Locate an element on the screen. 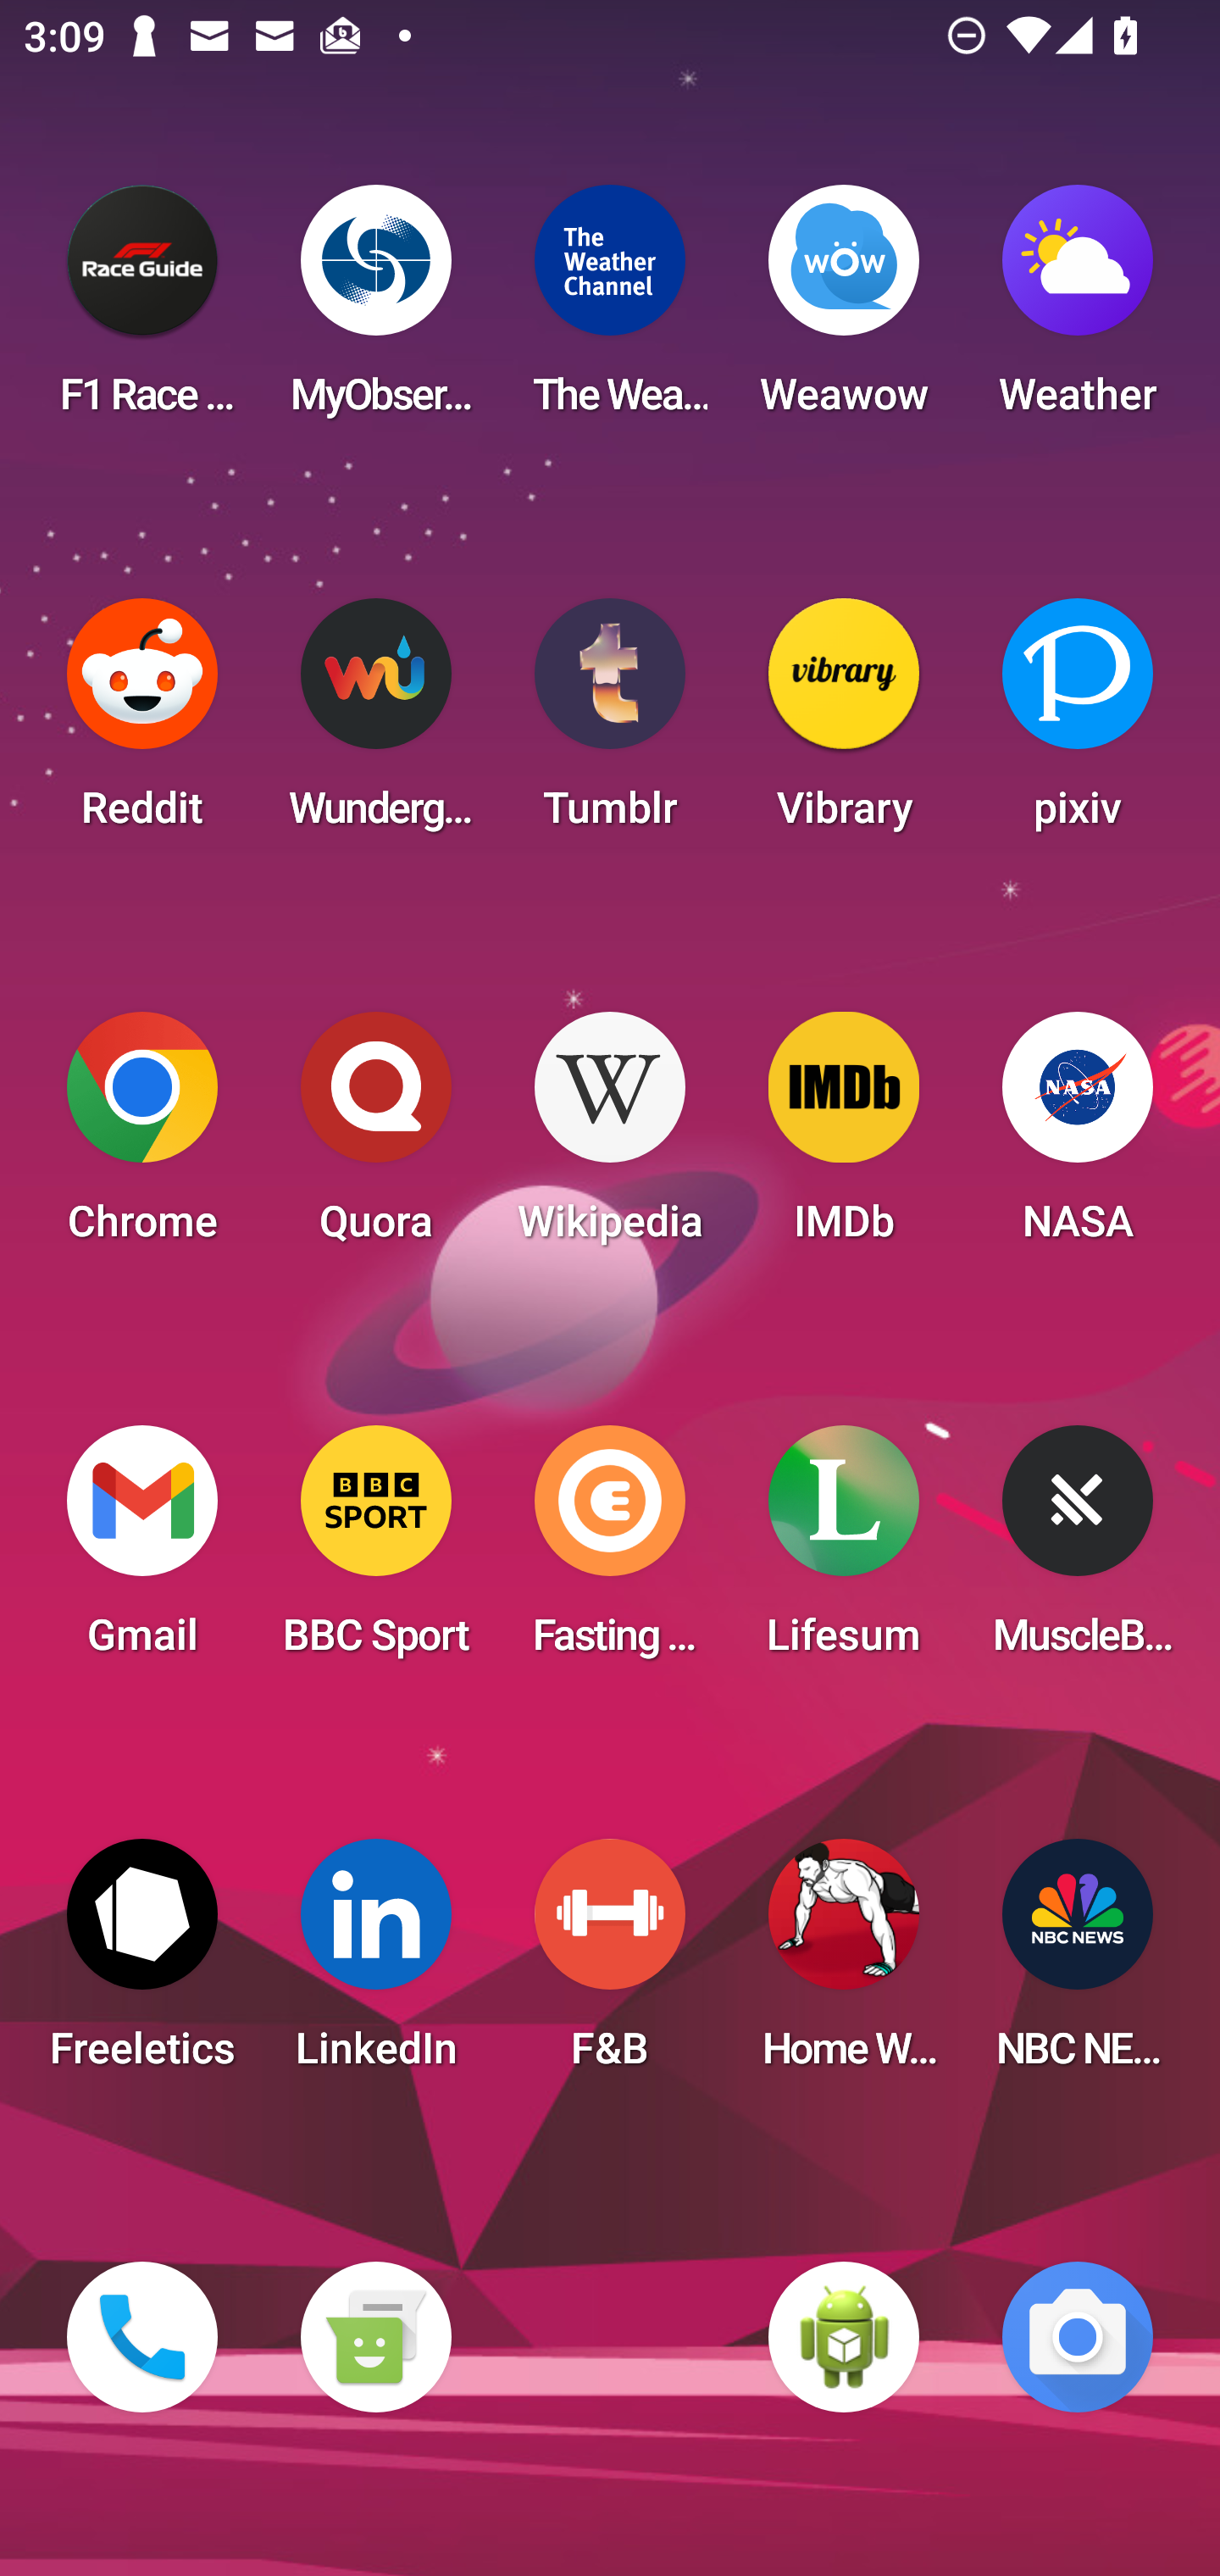  WebView Browser Tester is located at coordinates (844, 2337).